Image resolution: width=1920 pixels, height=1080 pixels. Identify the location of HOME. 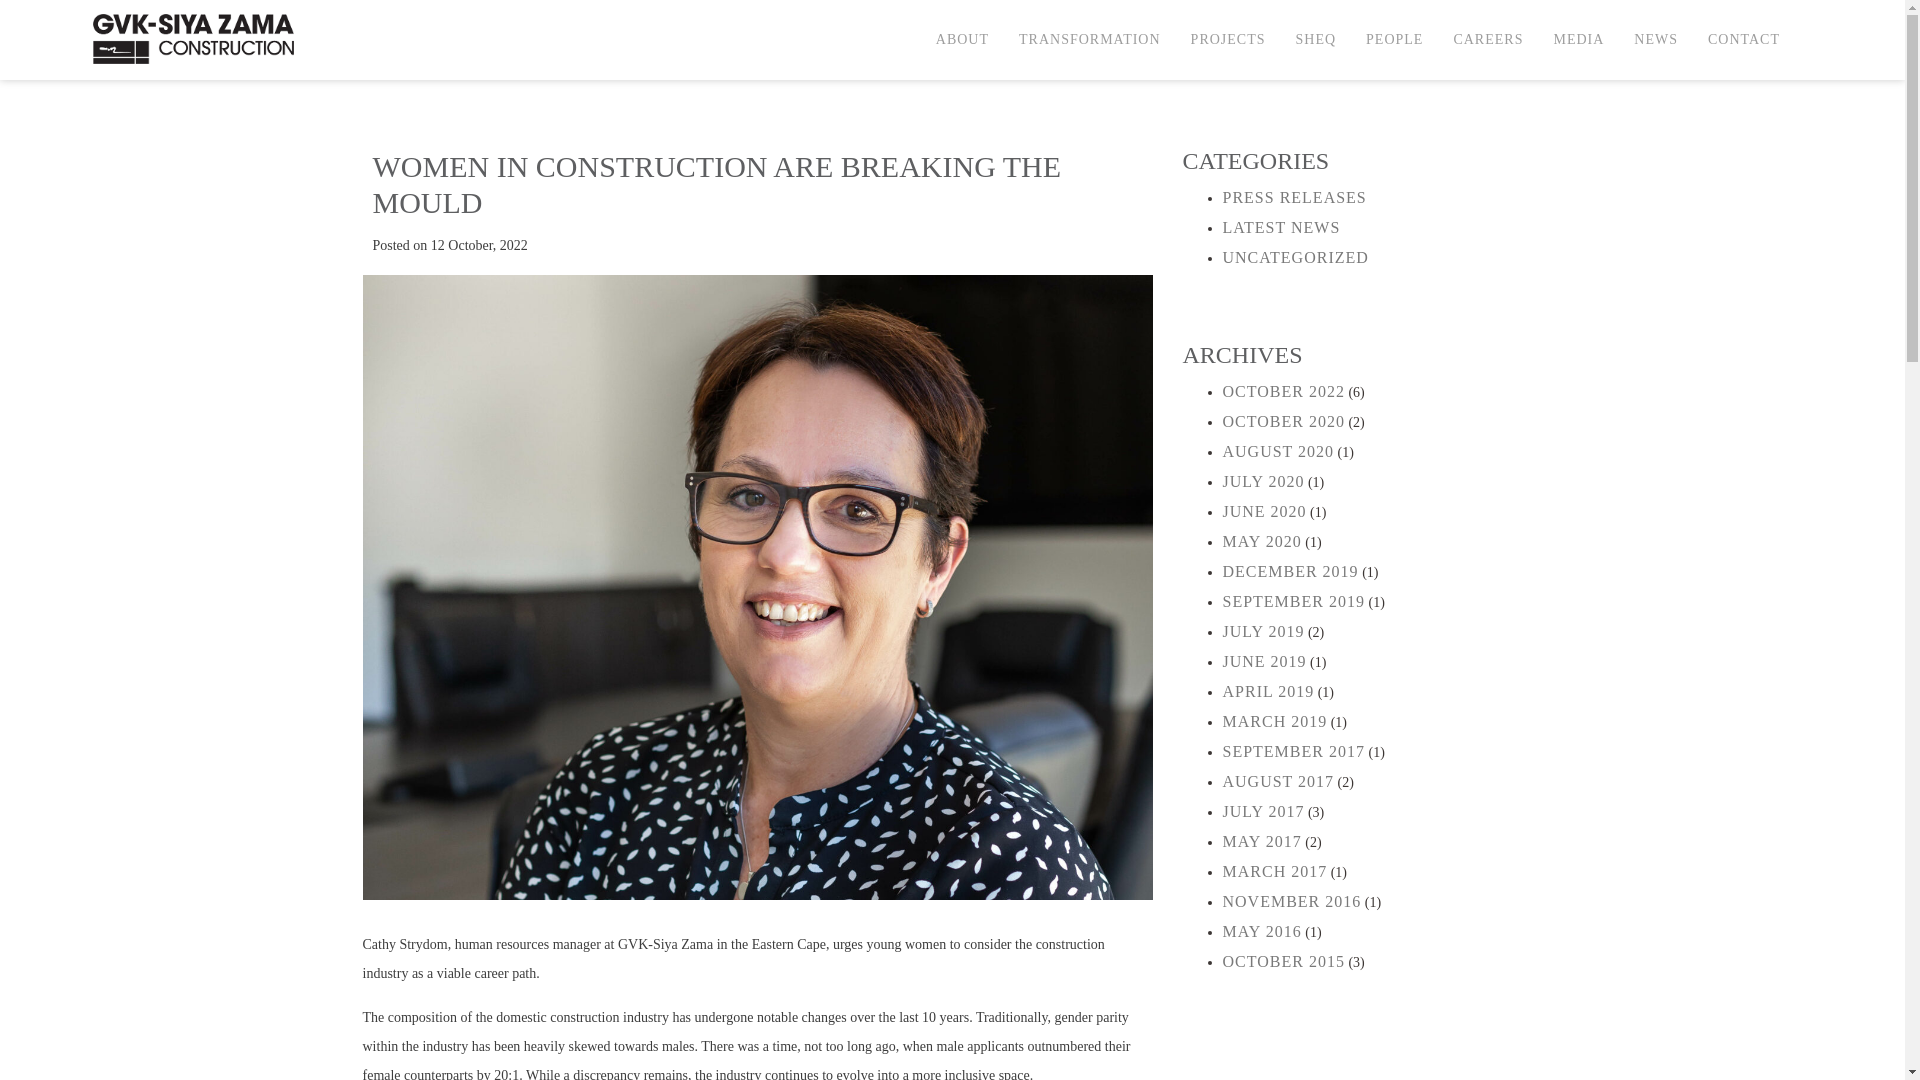
(404, 44).